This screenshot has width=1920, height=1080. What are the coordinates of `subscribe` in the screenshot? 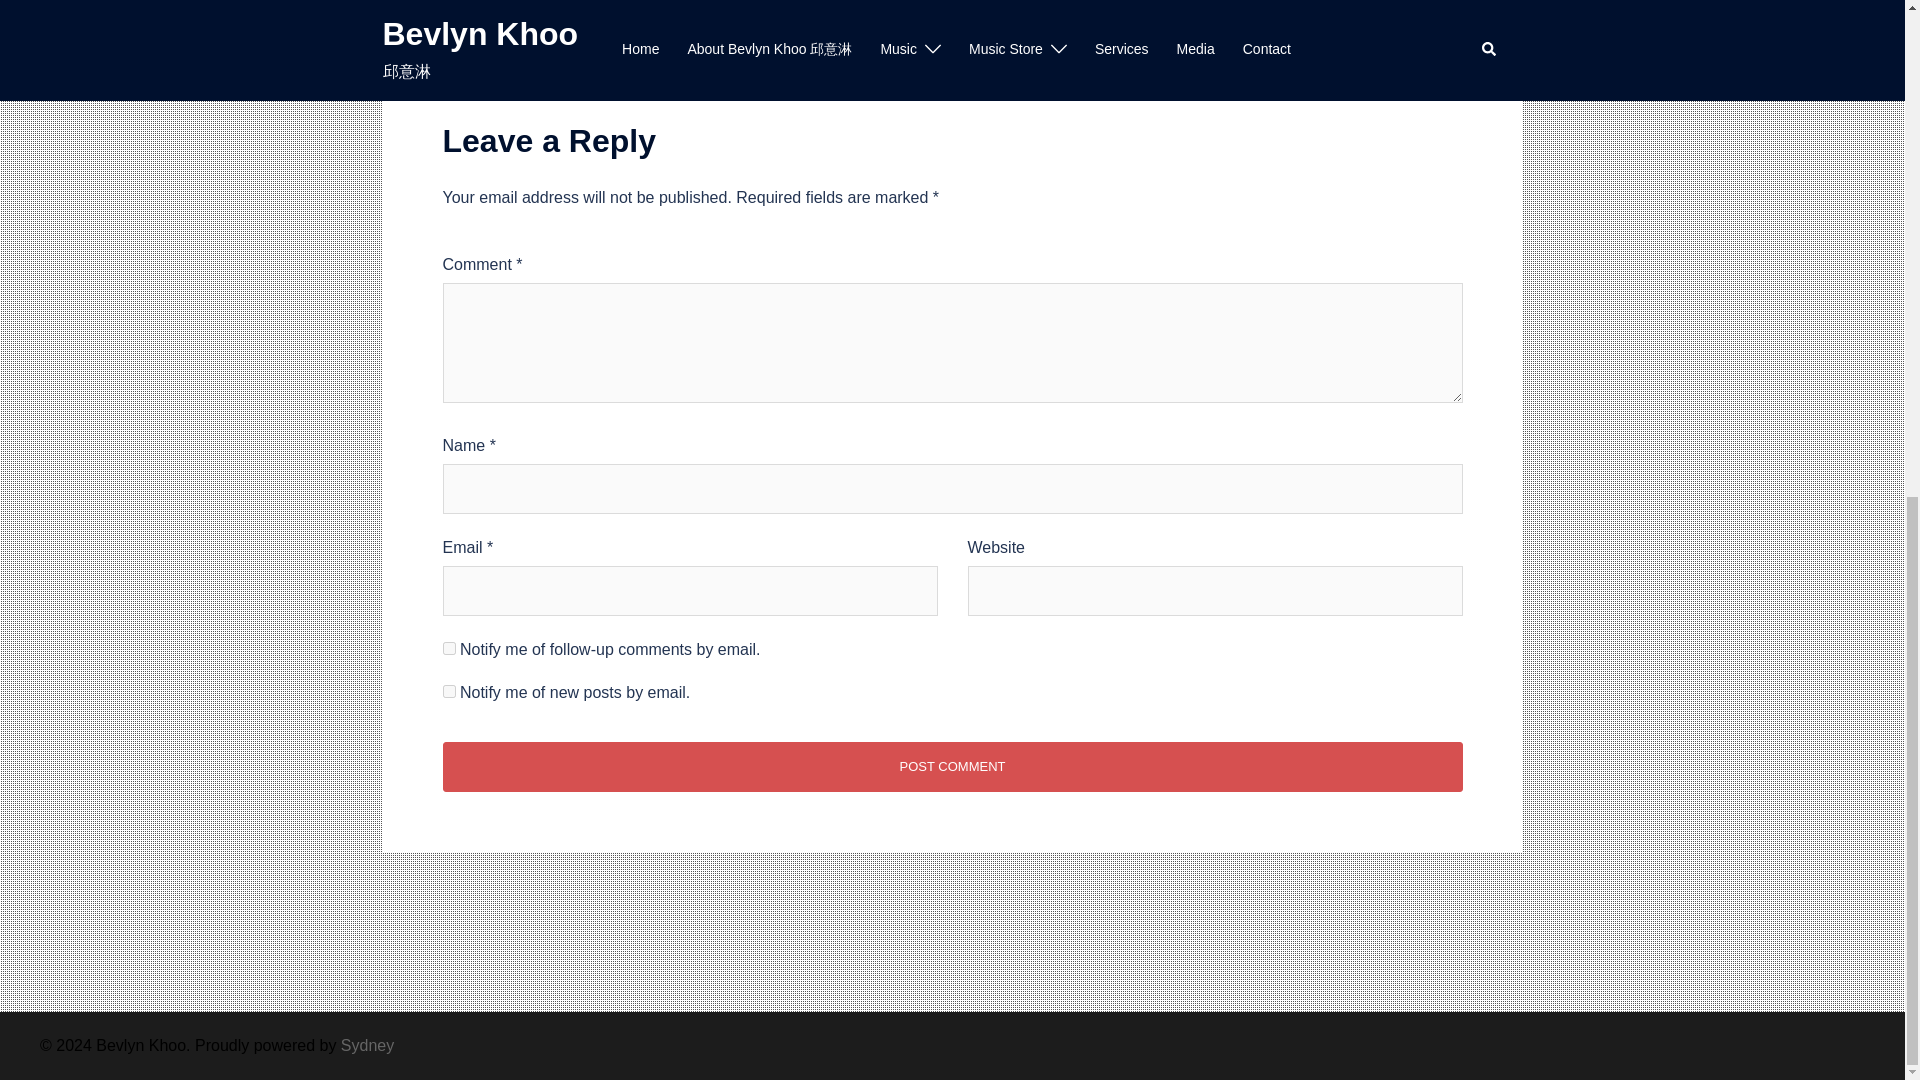 It's located at (448, 690).